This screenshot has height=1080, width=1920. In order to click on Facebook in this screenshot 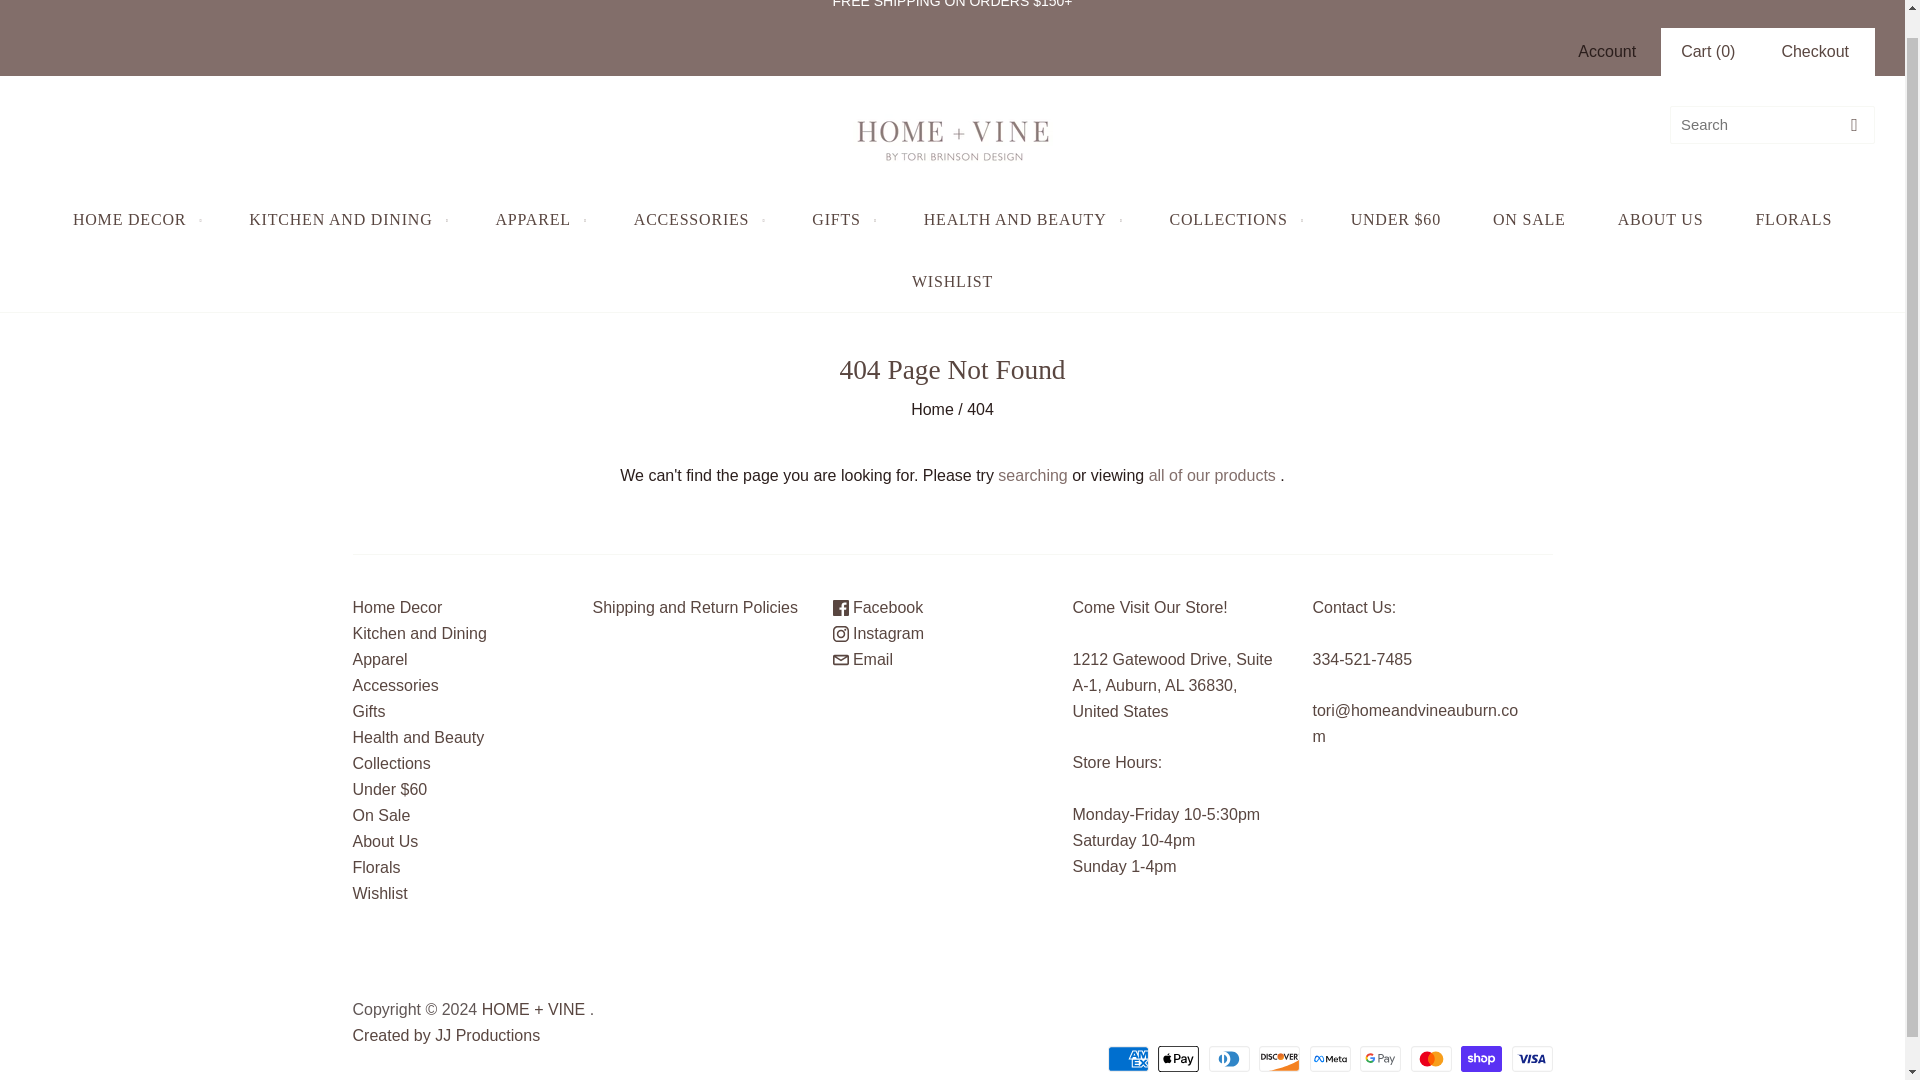, I will do `click(877, 607)`.